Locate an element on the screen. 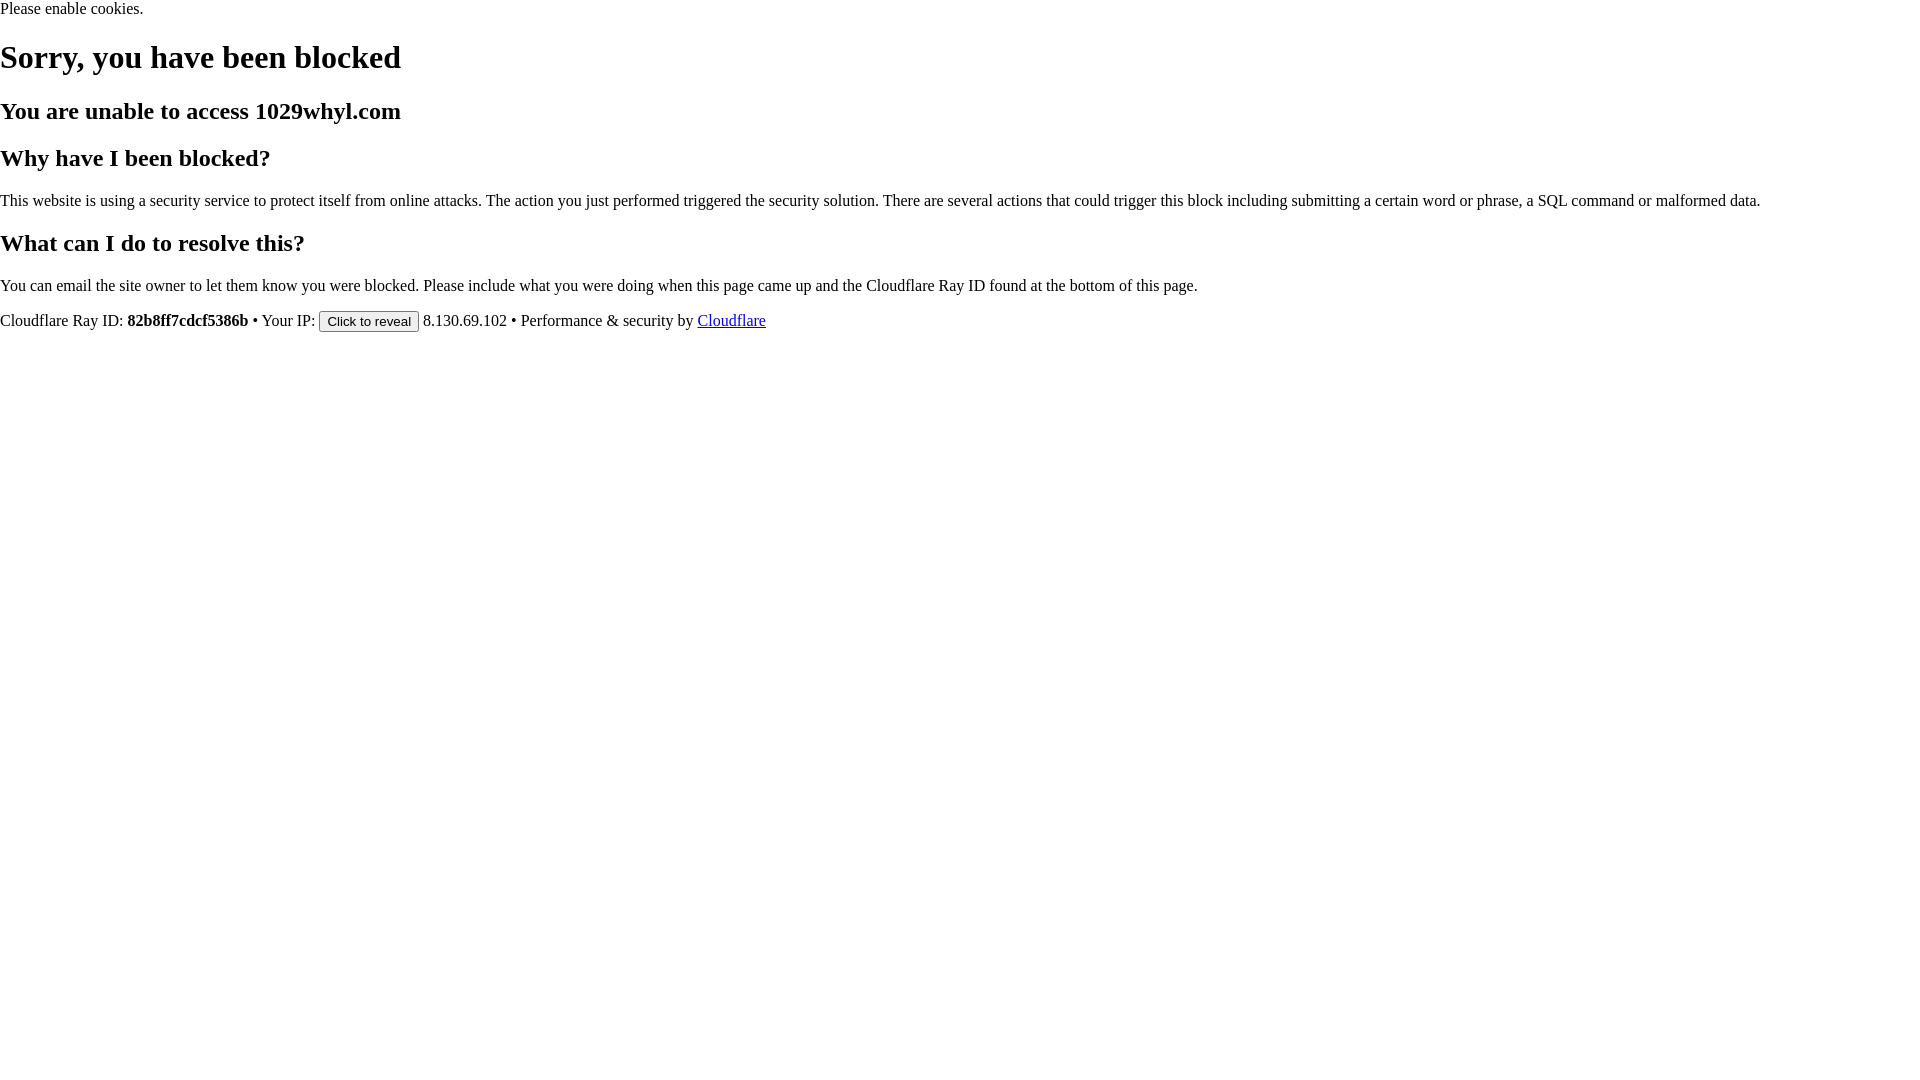 The width and height of the screenshot is (1920, 1080). Click to reveal is located at coordinates (369, 320).